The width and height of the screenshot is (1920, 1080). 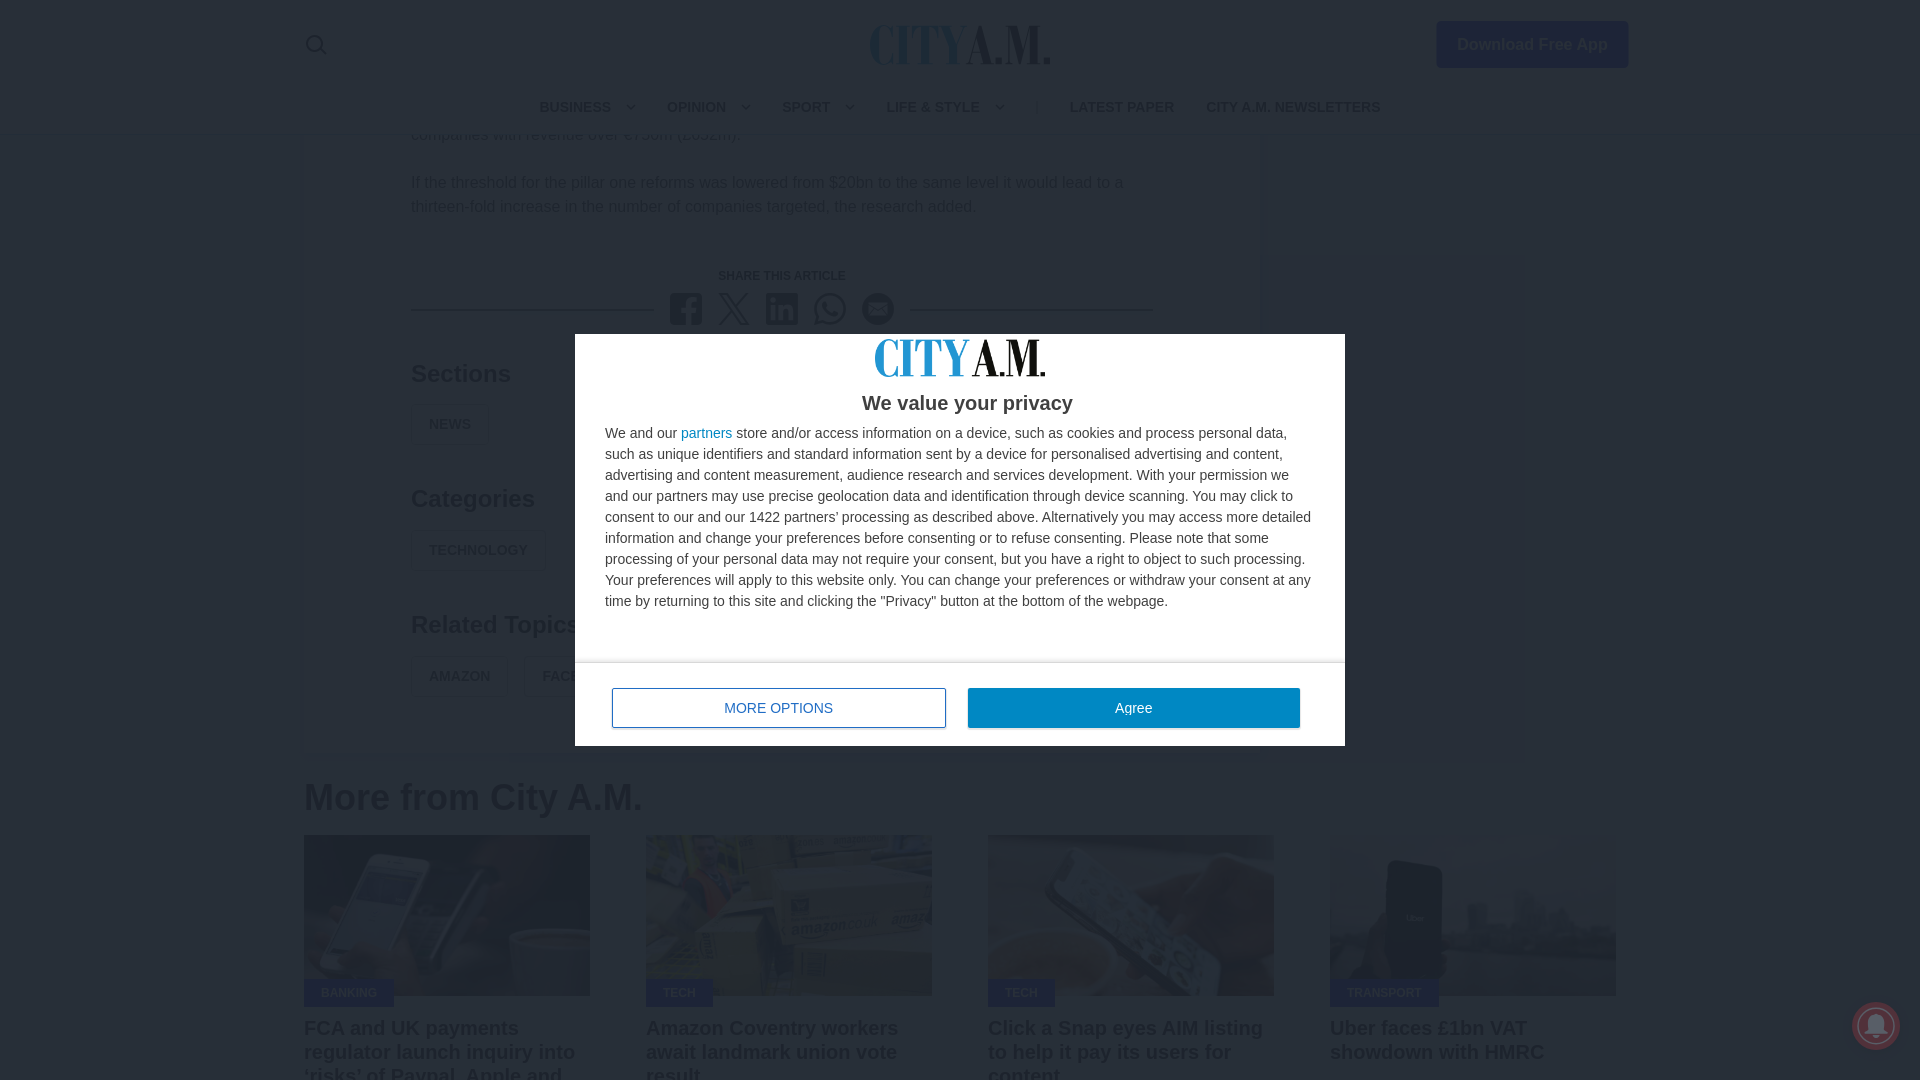 What do you see at coordinates (878, 308) in the screenshot?
I see `Email` at bounding box center [878, 308].